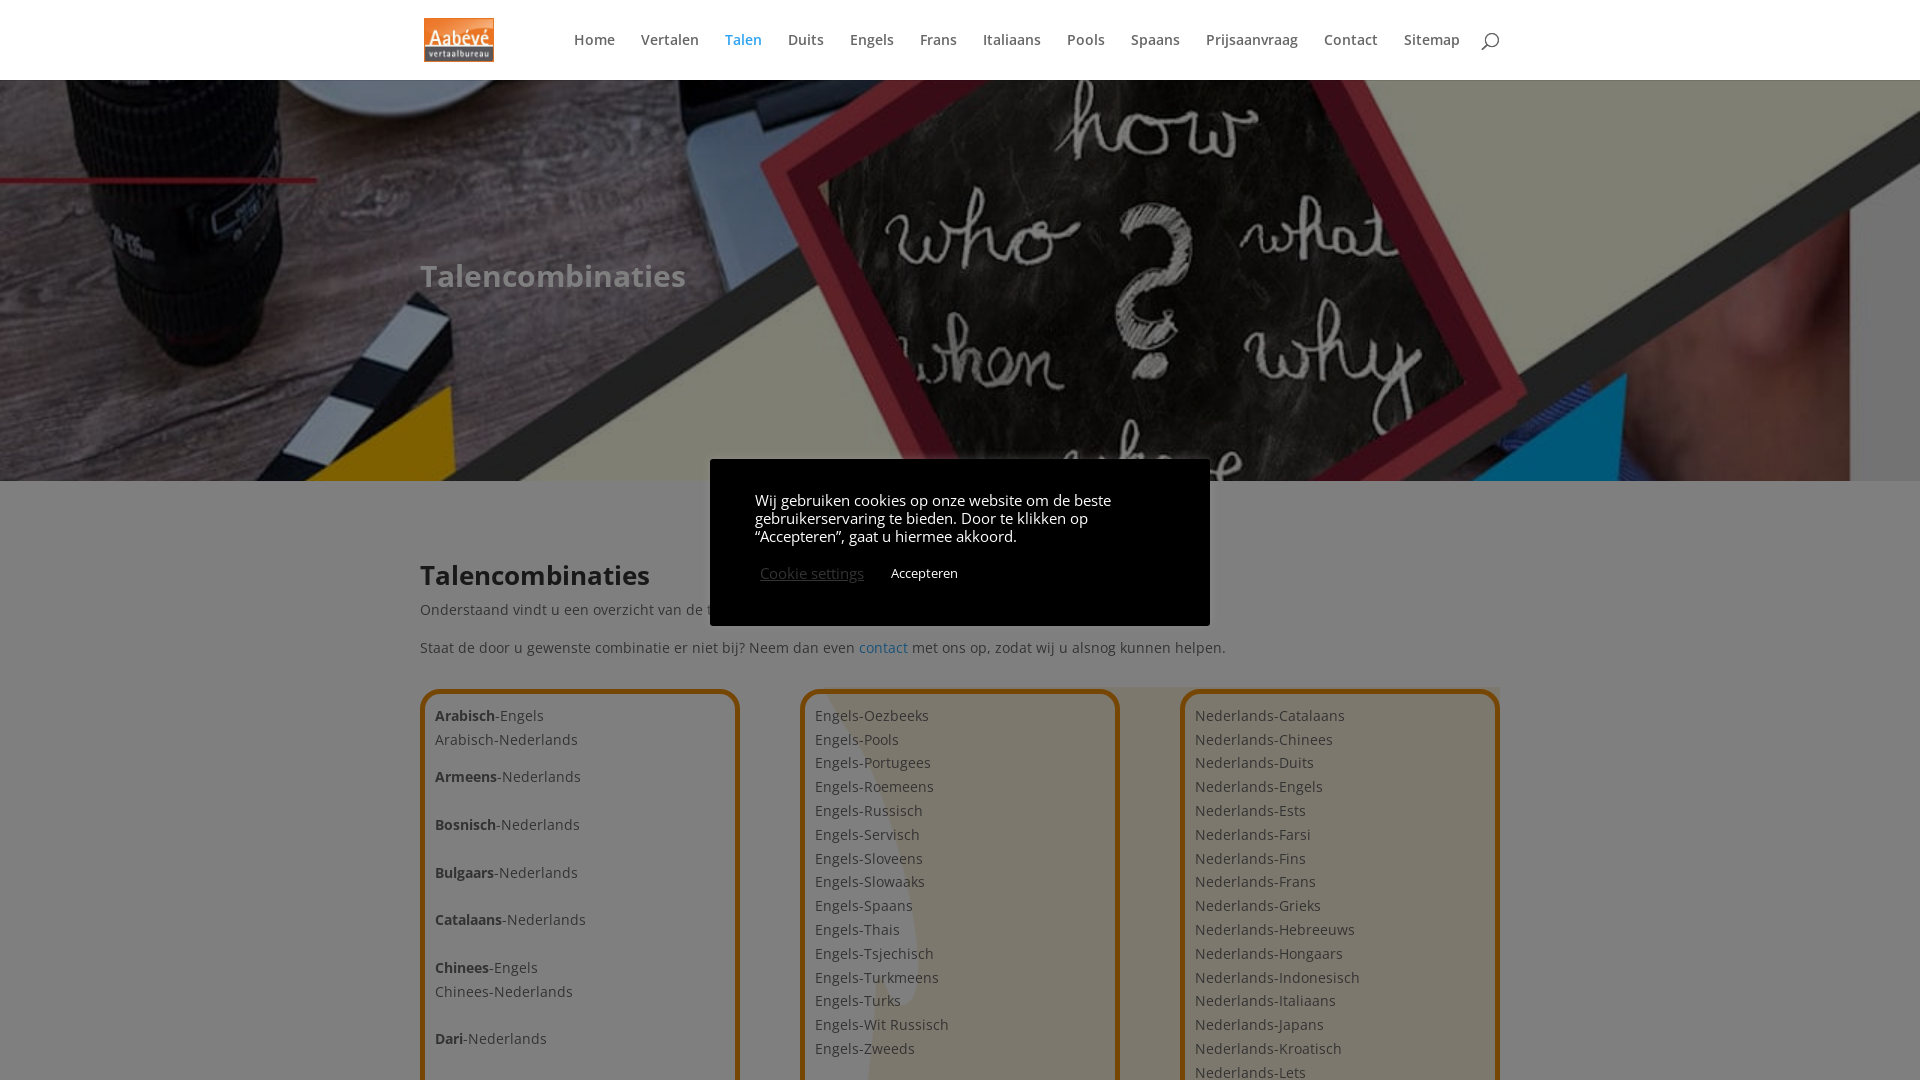  Describe the element at coordinates (744, 56) in the screenshot. I see `Talen` at that location.